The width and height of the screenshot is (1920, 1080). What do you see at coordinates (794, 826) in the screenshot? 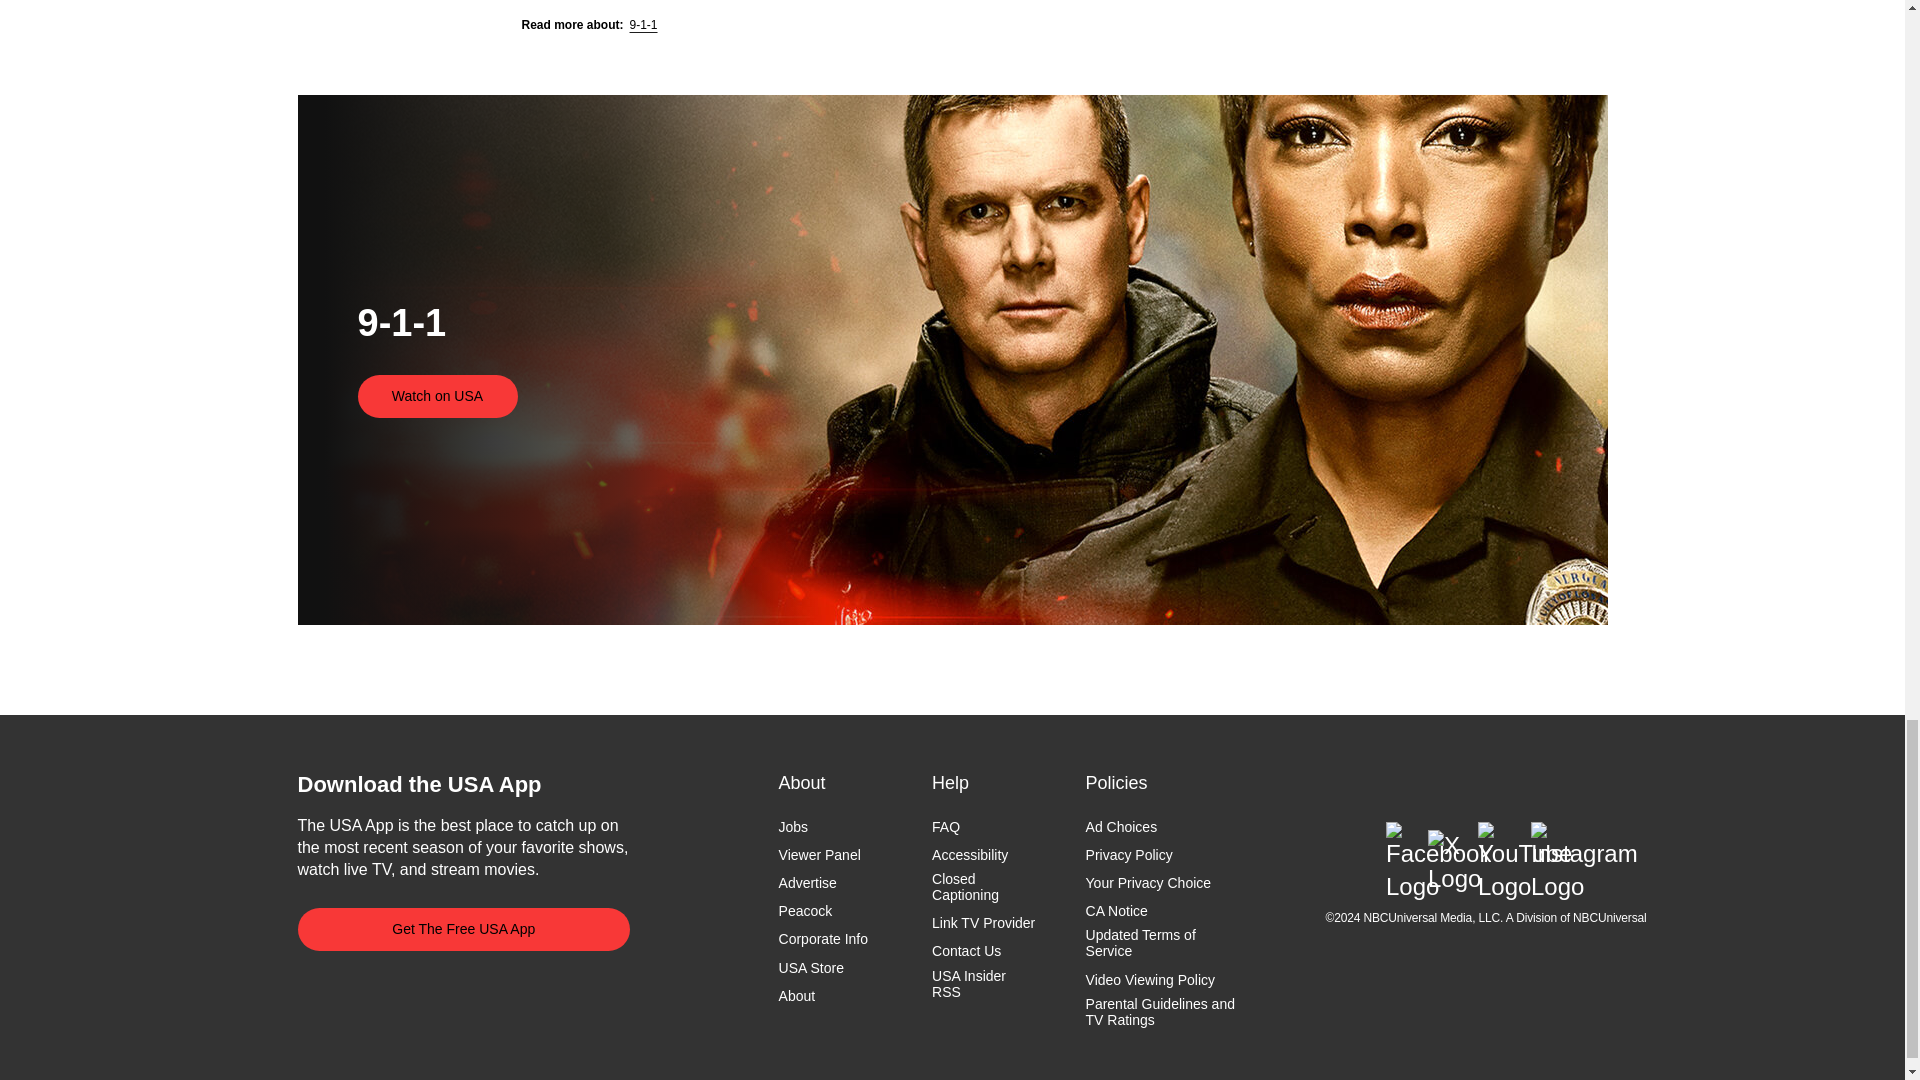
I see `Jobs` at bounding box center [794, 826].